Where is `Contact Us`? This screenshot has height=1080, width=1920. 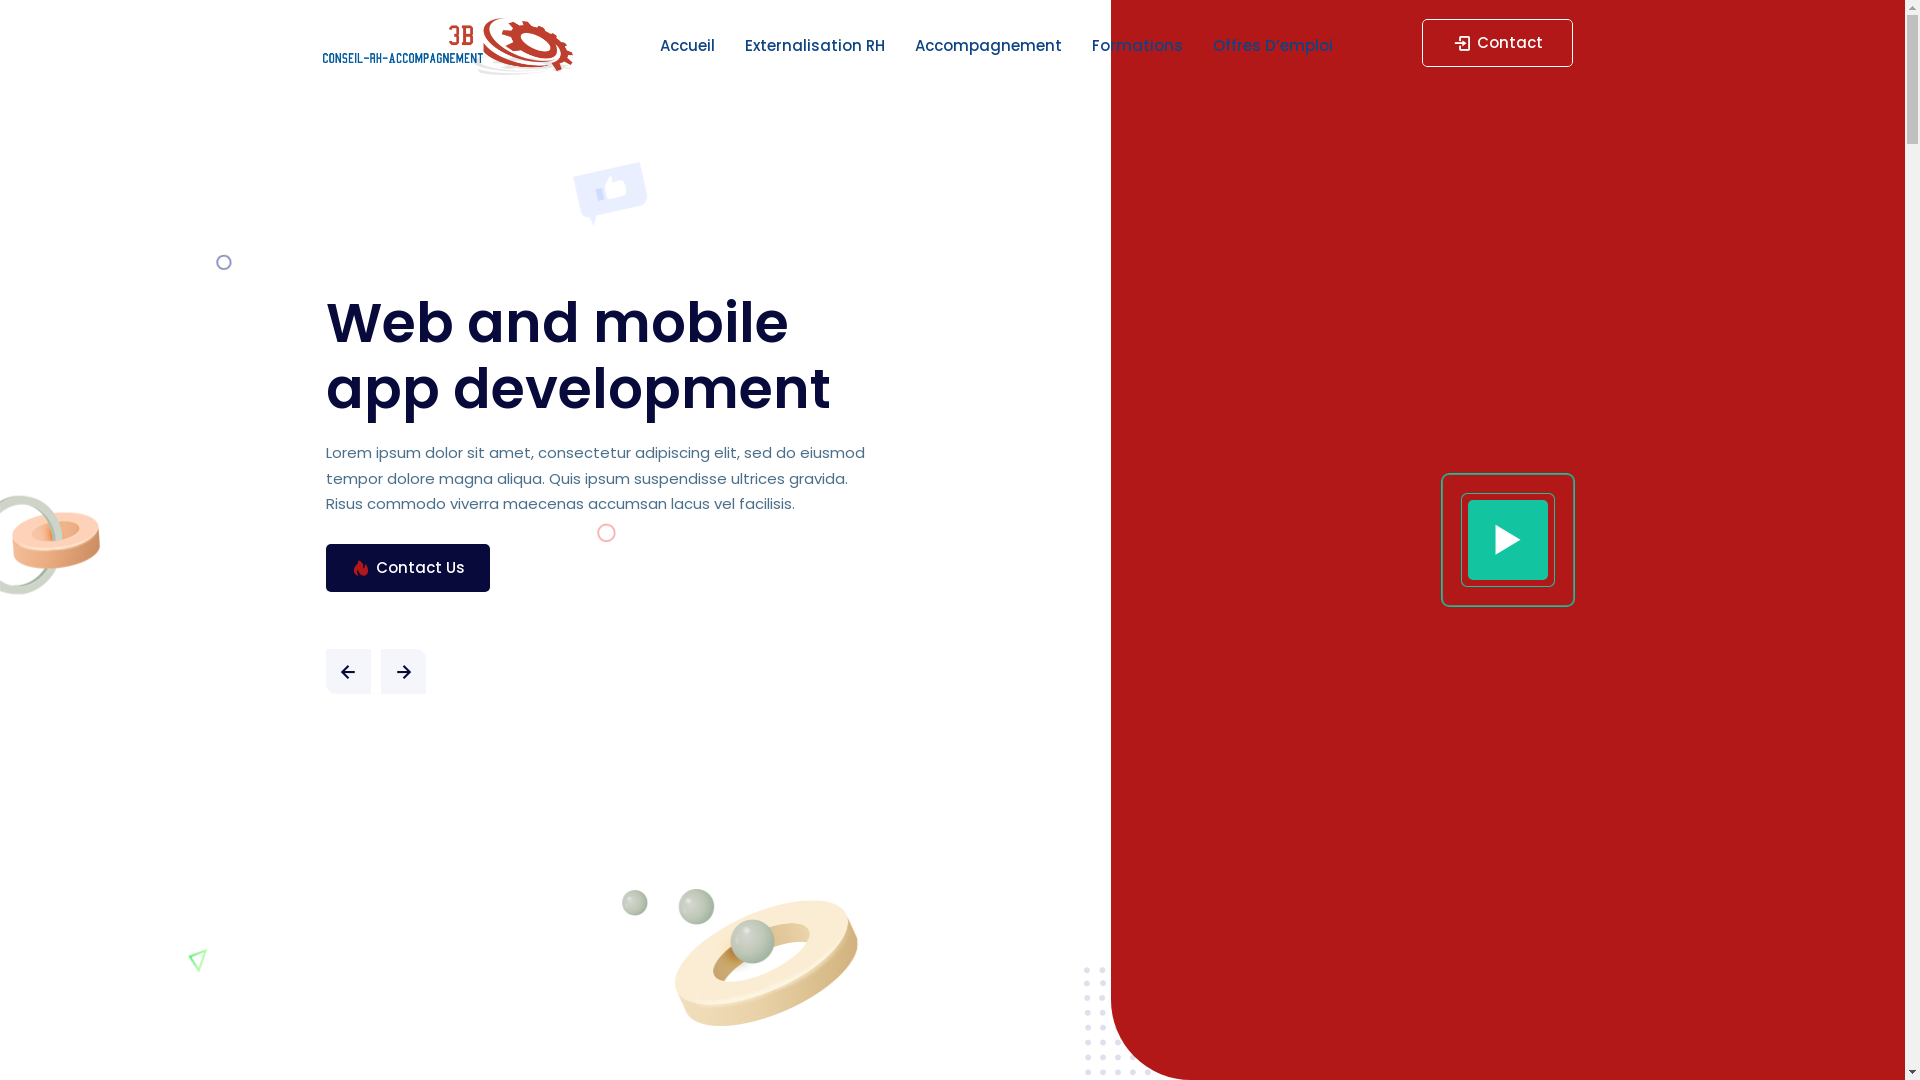 Contact Us is located at coordinates (408, 568).